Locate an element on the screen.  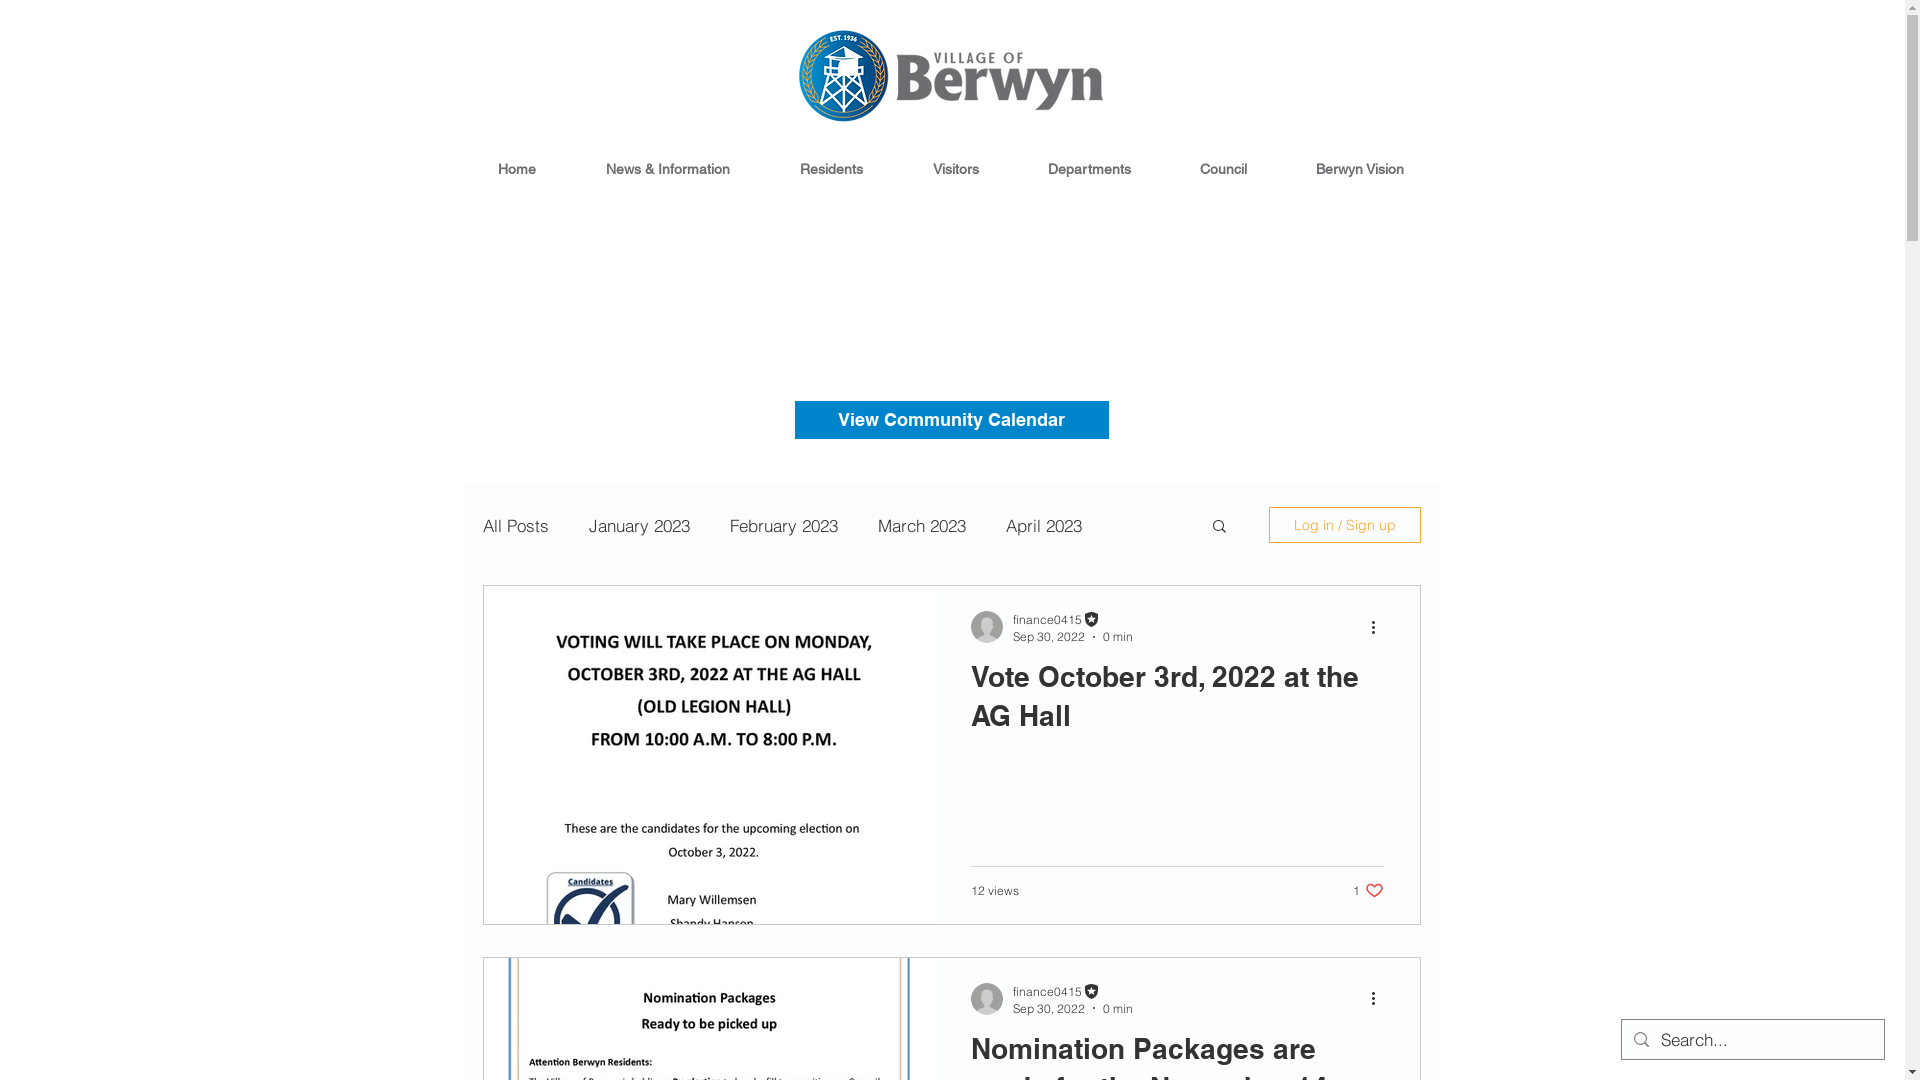
Home is located at coordinates (516, 169).